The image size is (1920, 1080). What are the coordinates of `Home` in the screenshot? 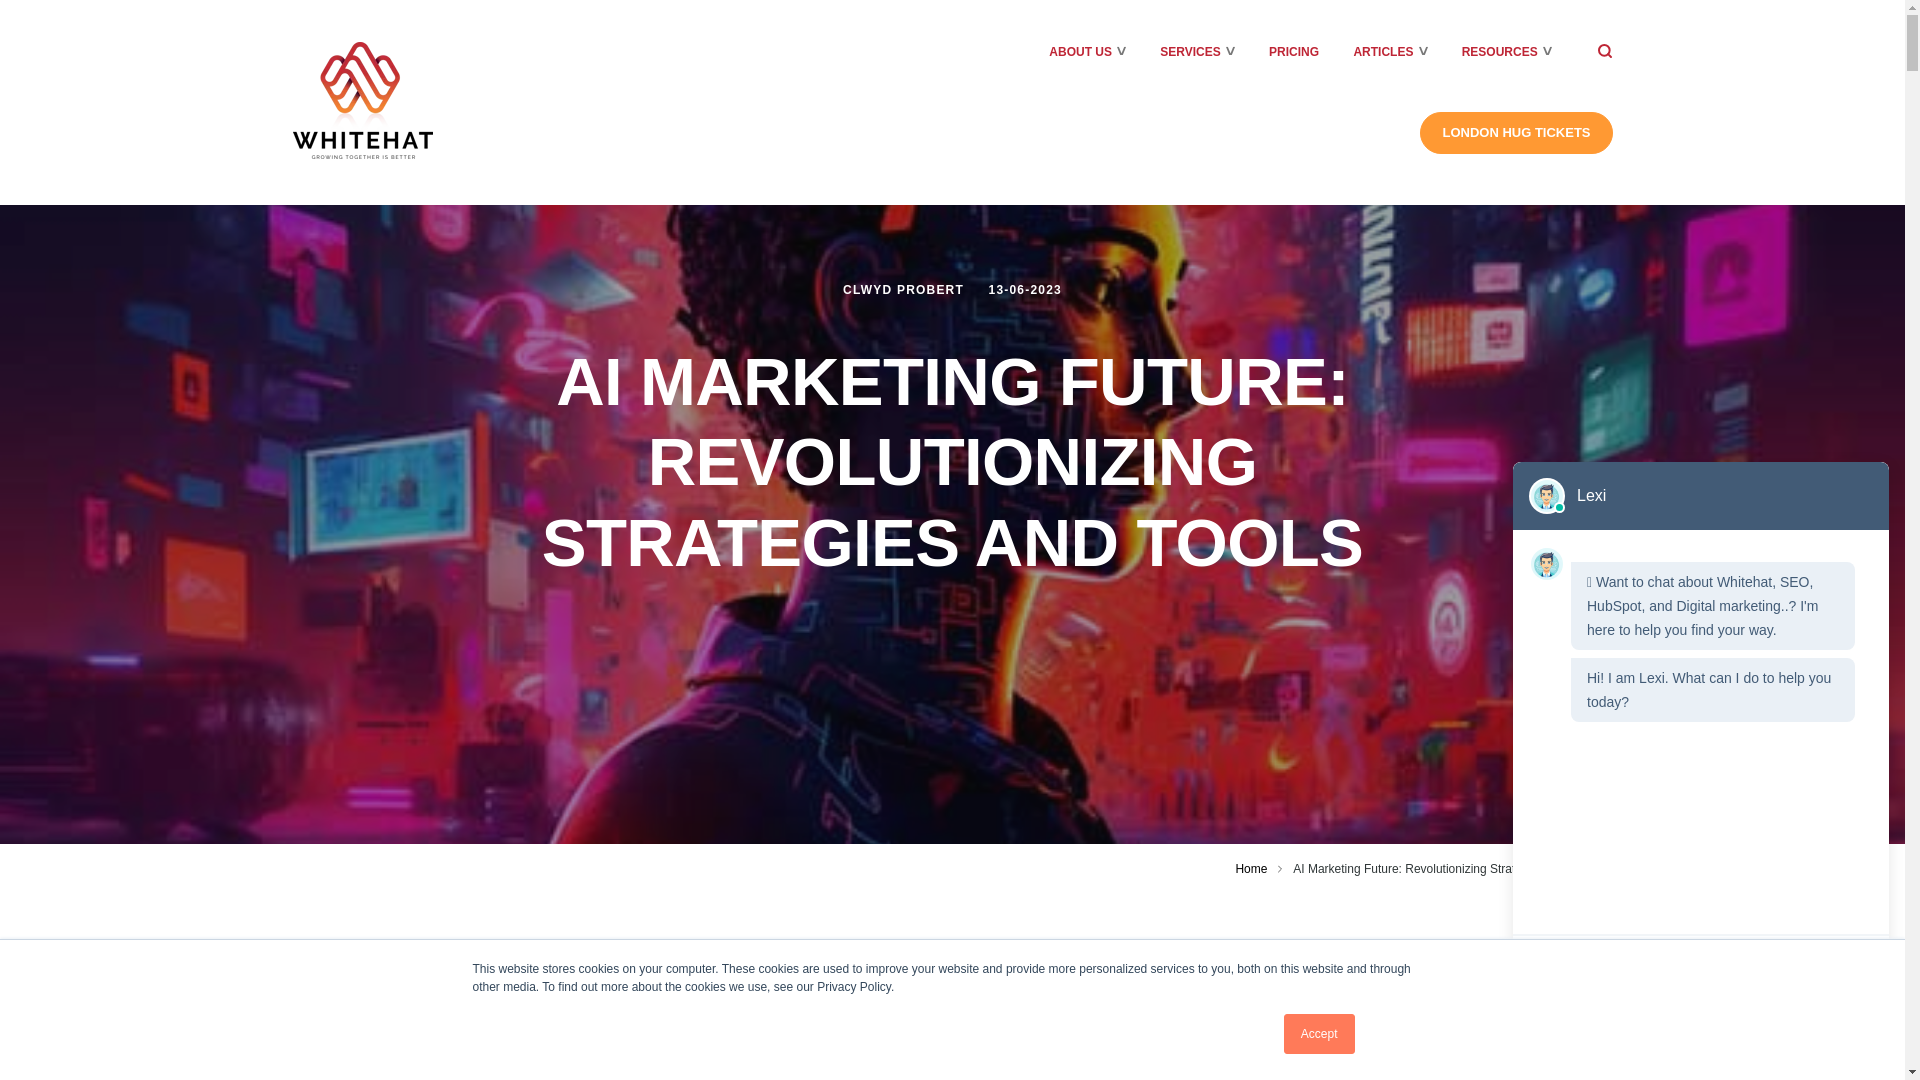 It's located at (1250, 868).